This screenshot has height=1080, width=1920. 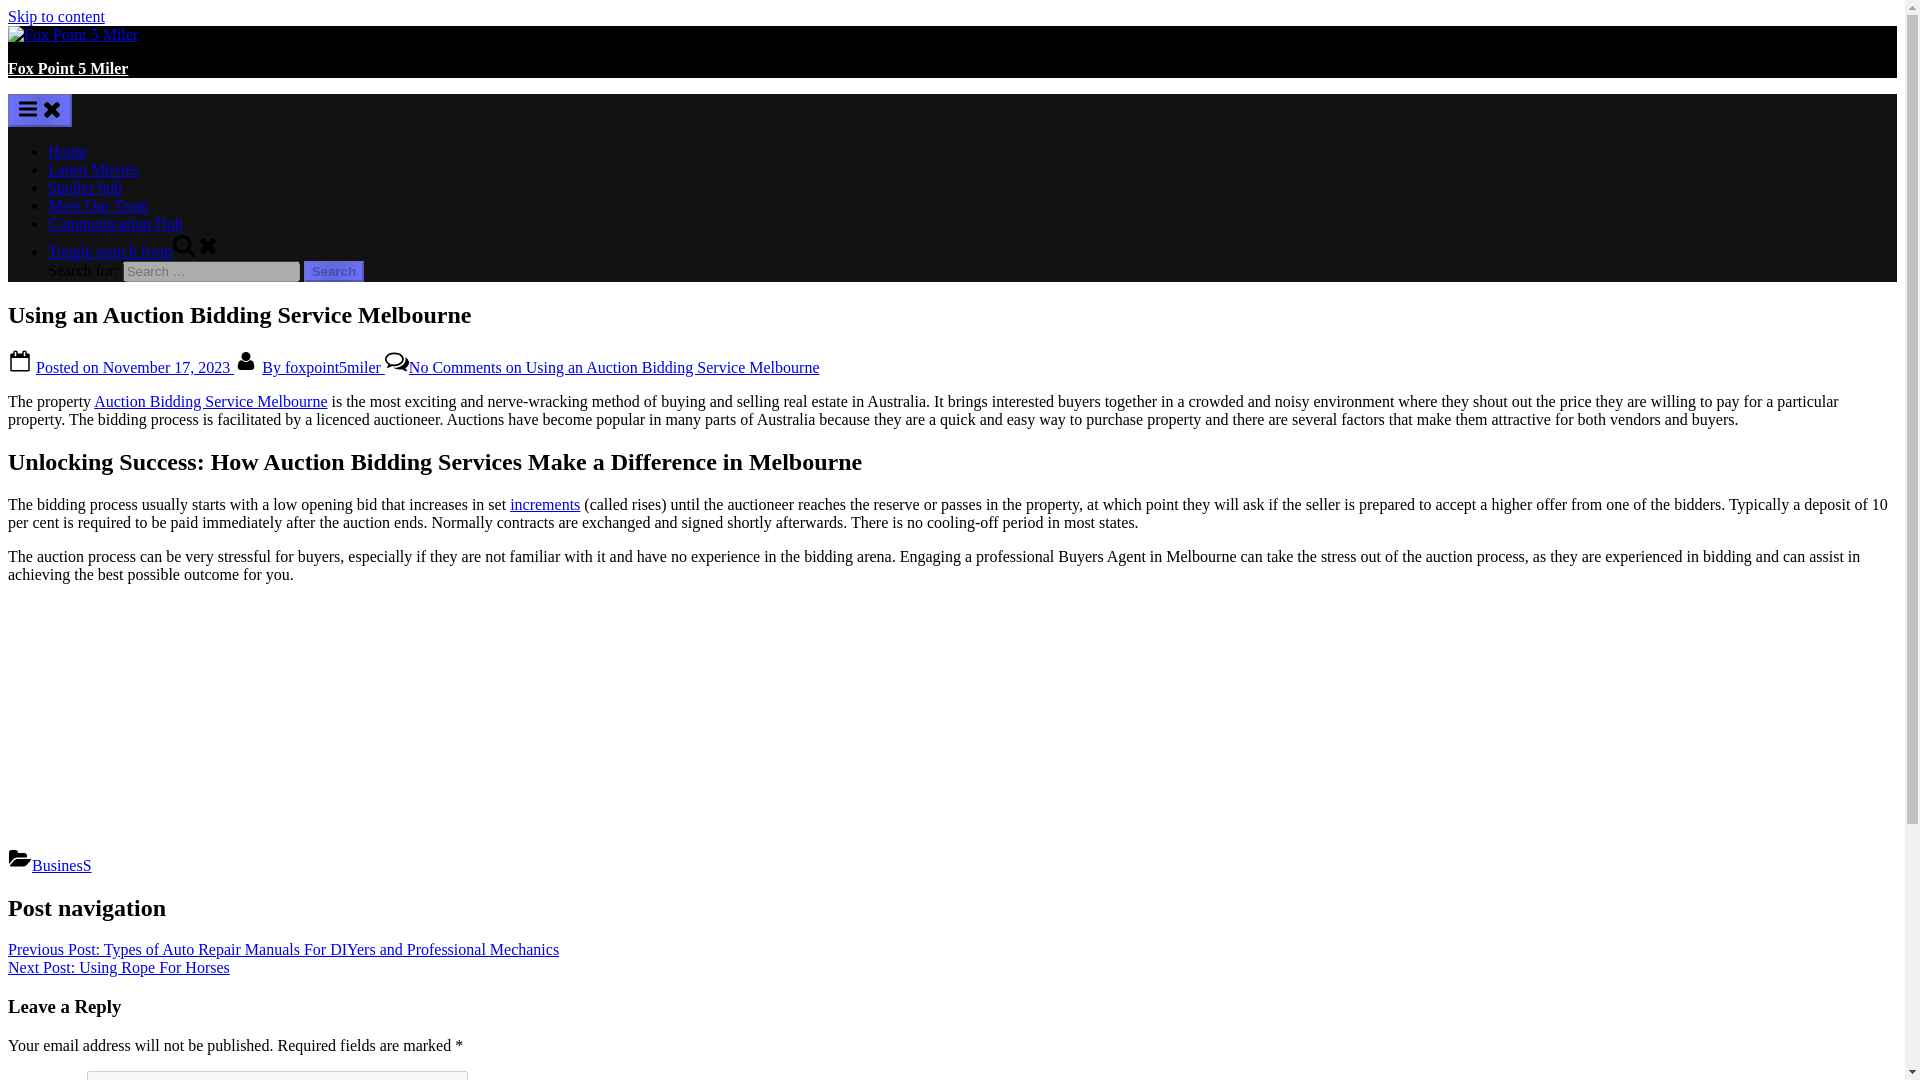 What do you see at coordinates (614, 366) in the screenshot?
I see `No Comments on Using an Auction Bidding Service Melbourne` at bounding box center [614, 366].